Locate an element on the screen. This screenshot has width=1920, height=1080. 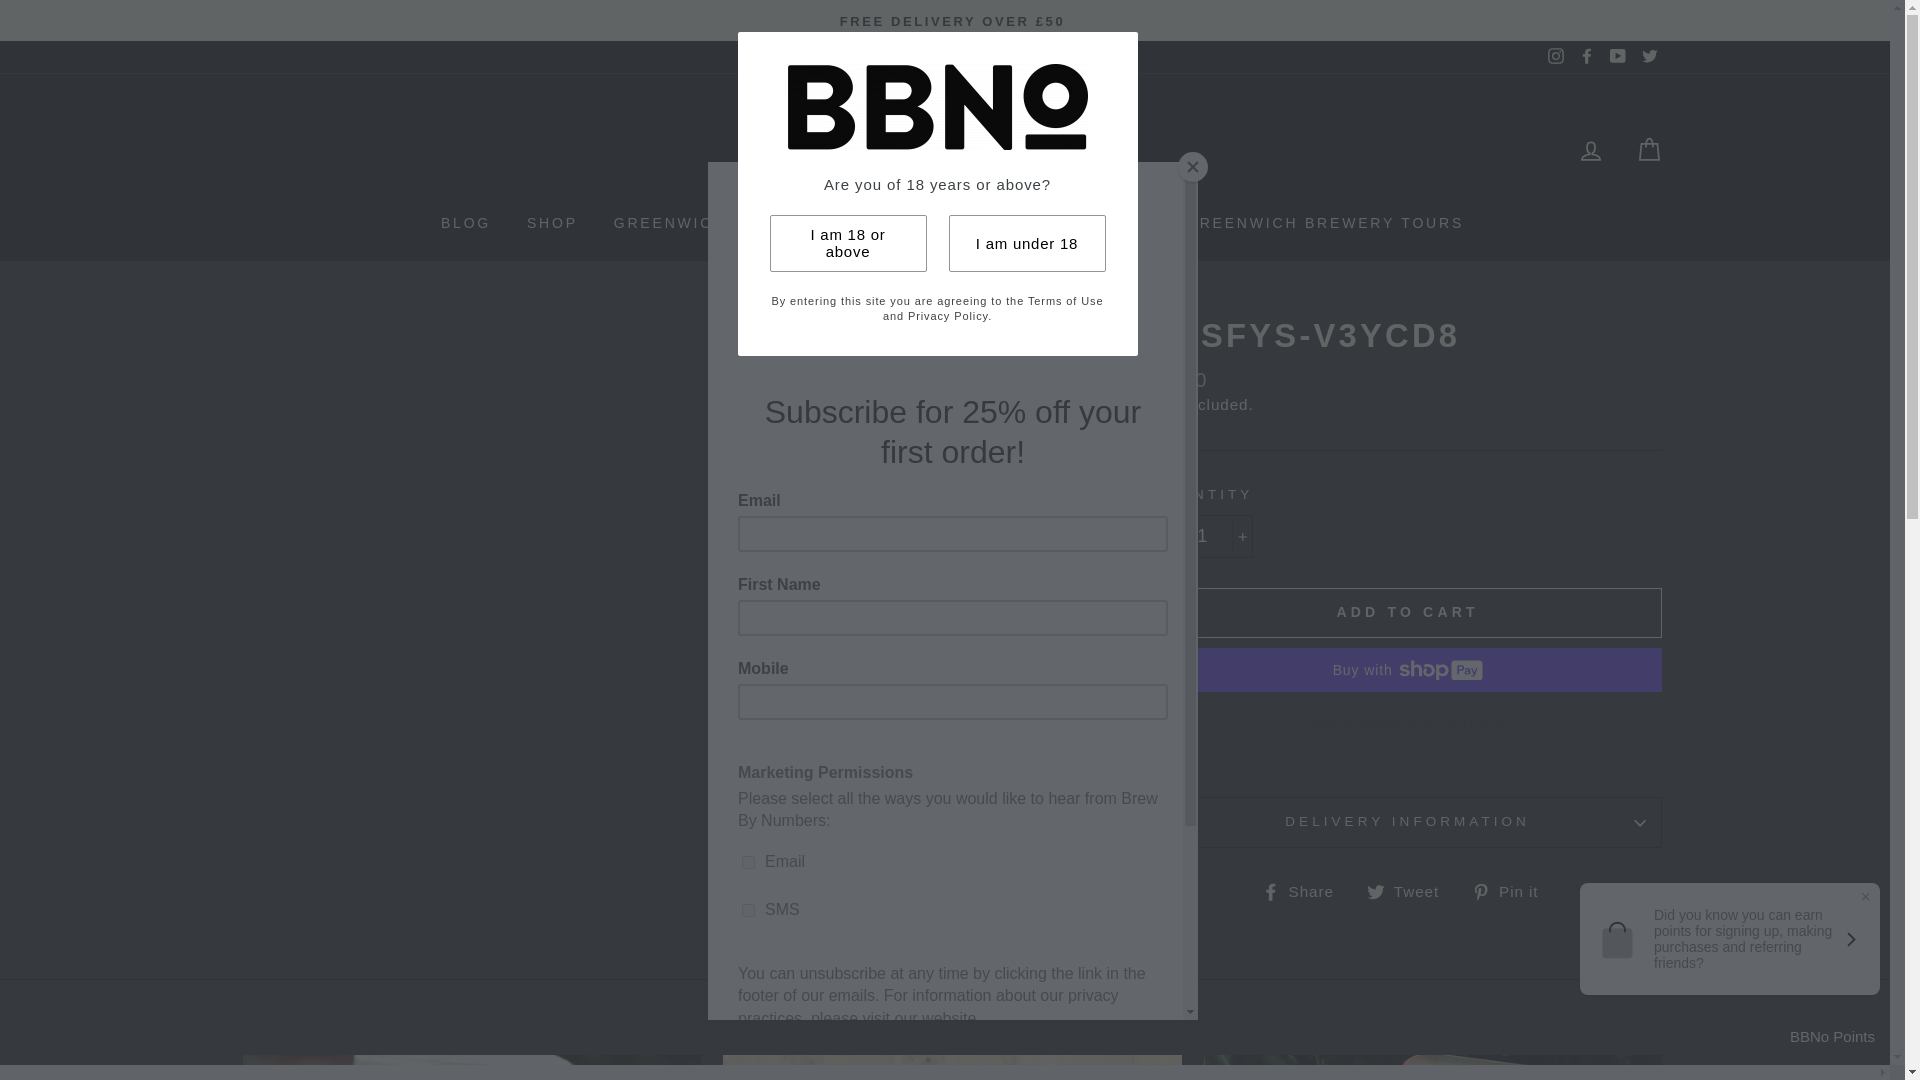
Brew By Numbers on YouTube is located at coordinates (1618, 56).